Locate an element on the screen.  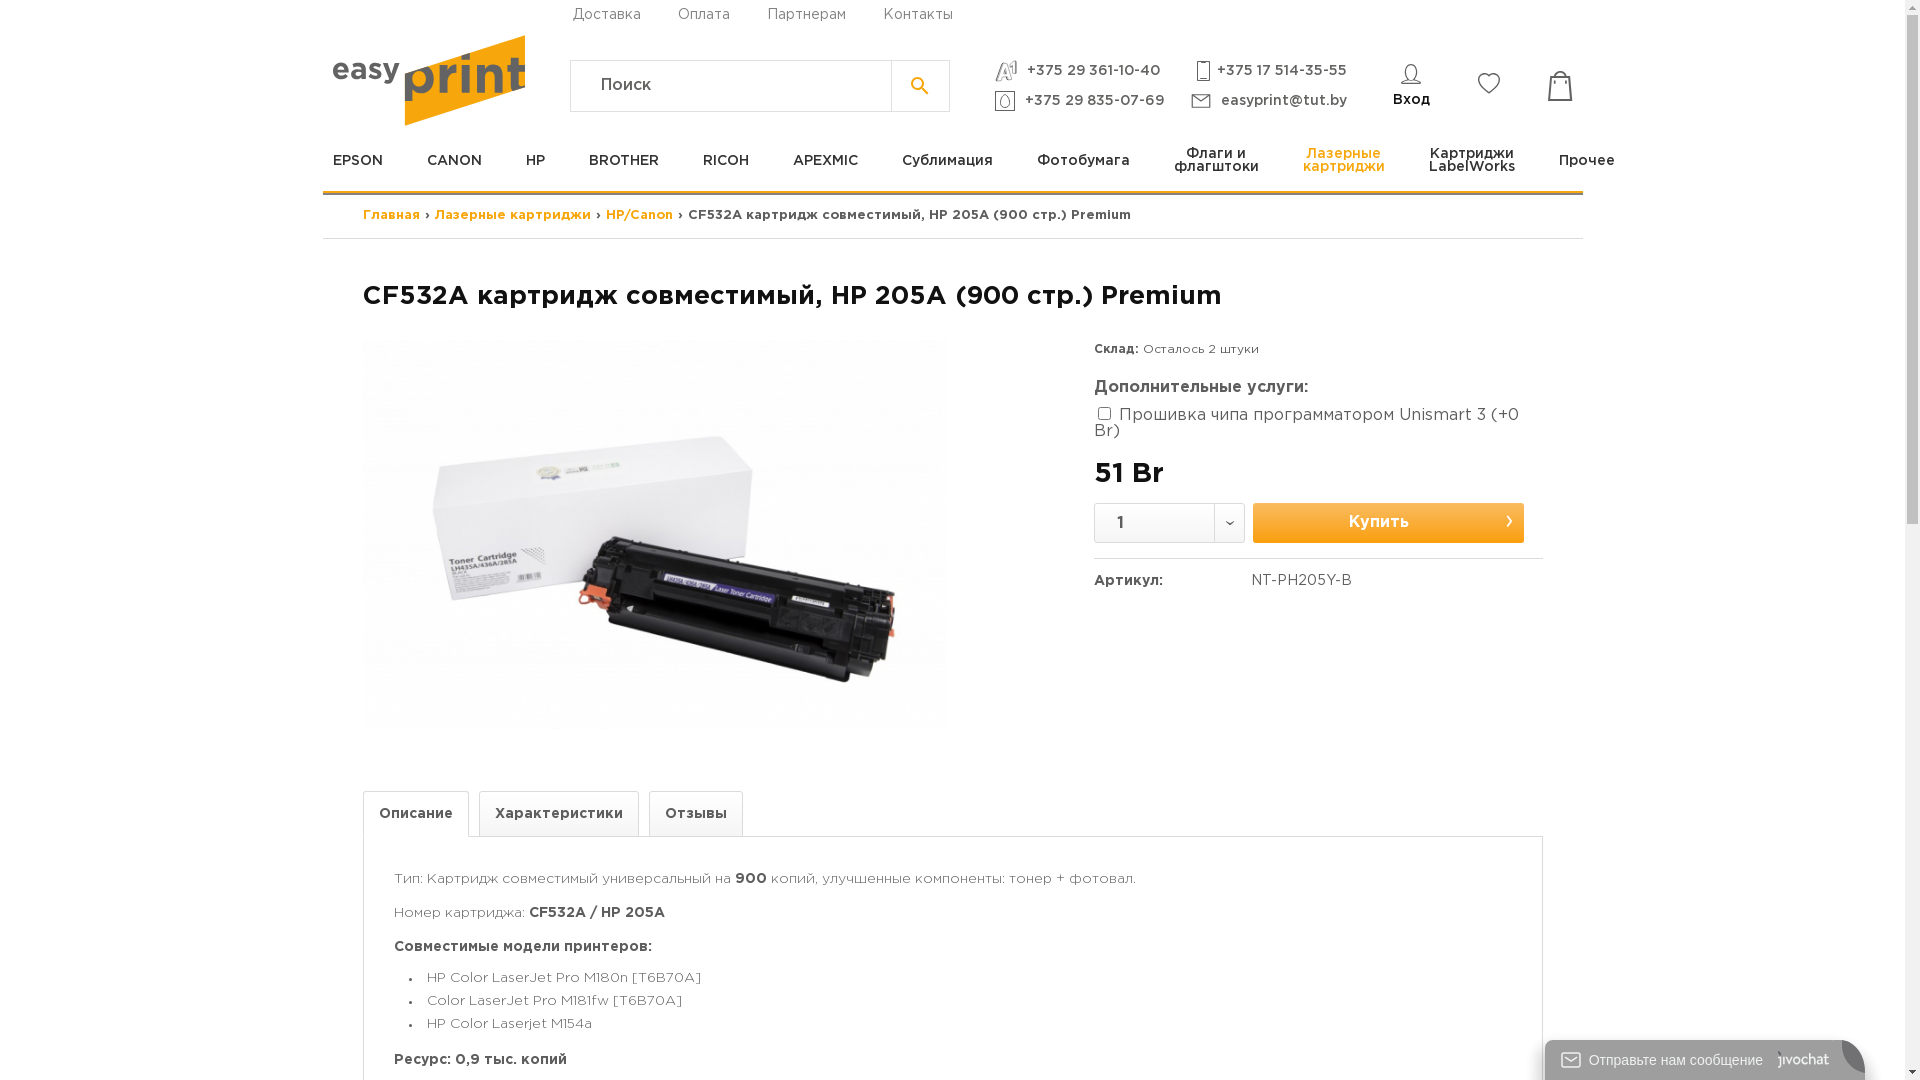
RICOH is located at coordinates (725, 160).